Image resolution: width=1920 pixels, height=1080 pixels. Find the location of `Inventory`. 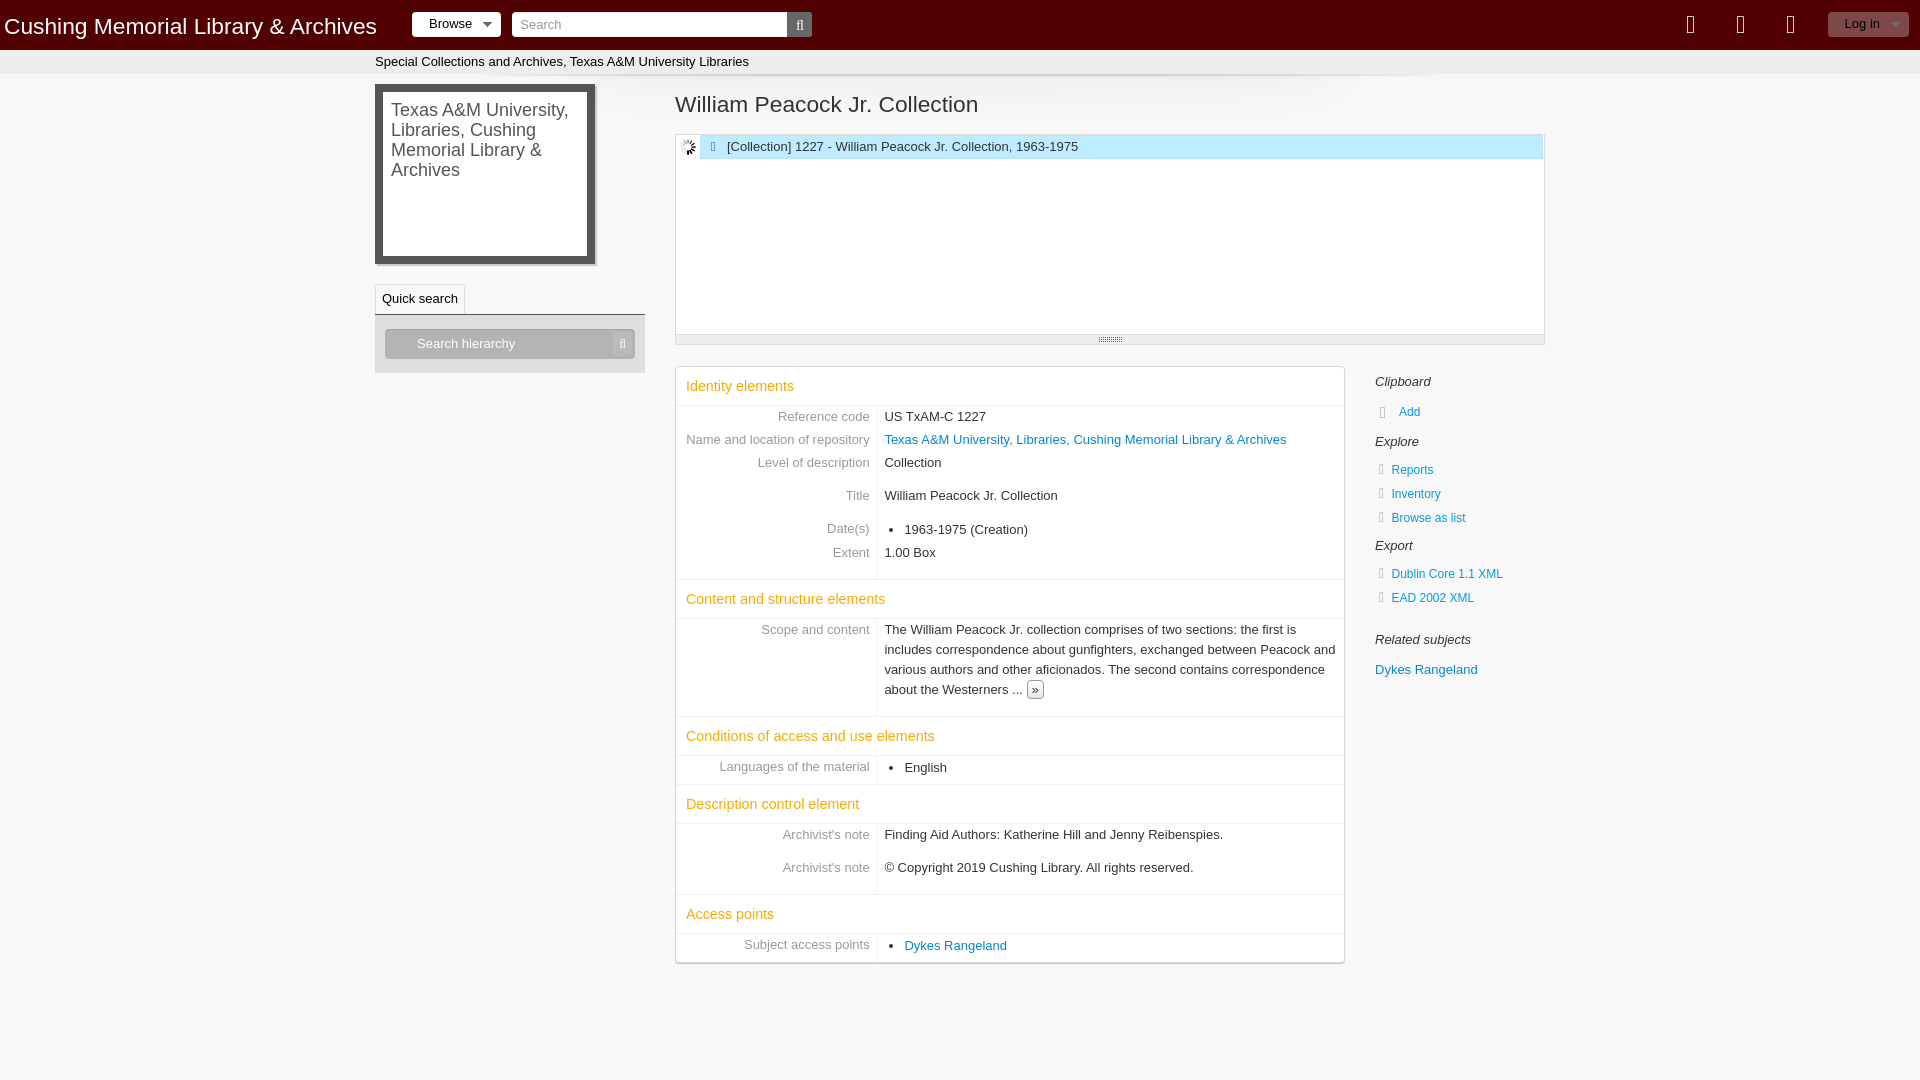

Inventory is located at coordinates (1460, 494).